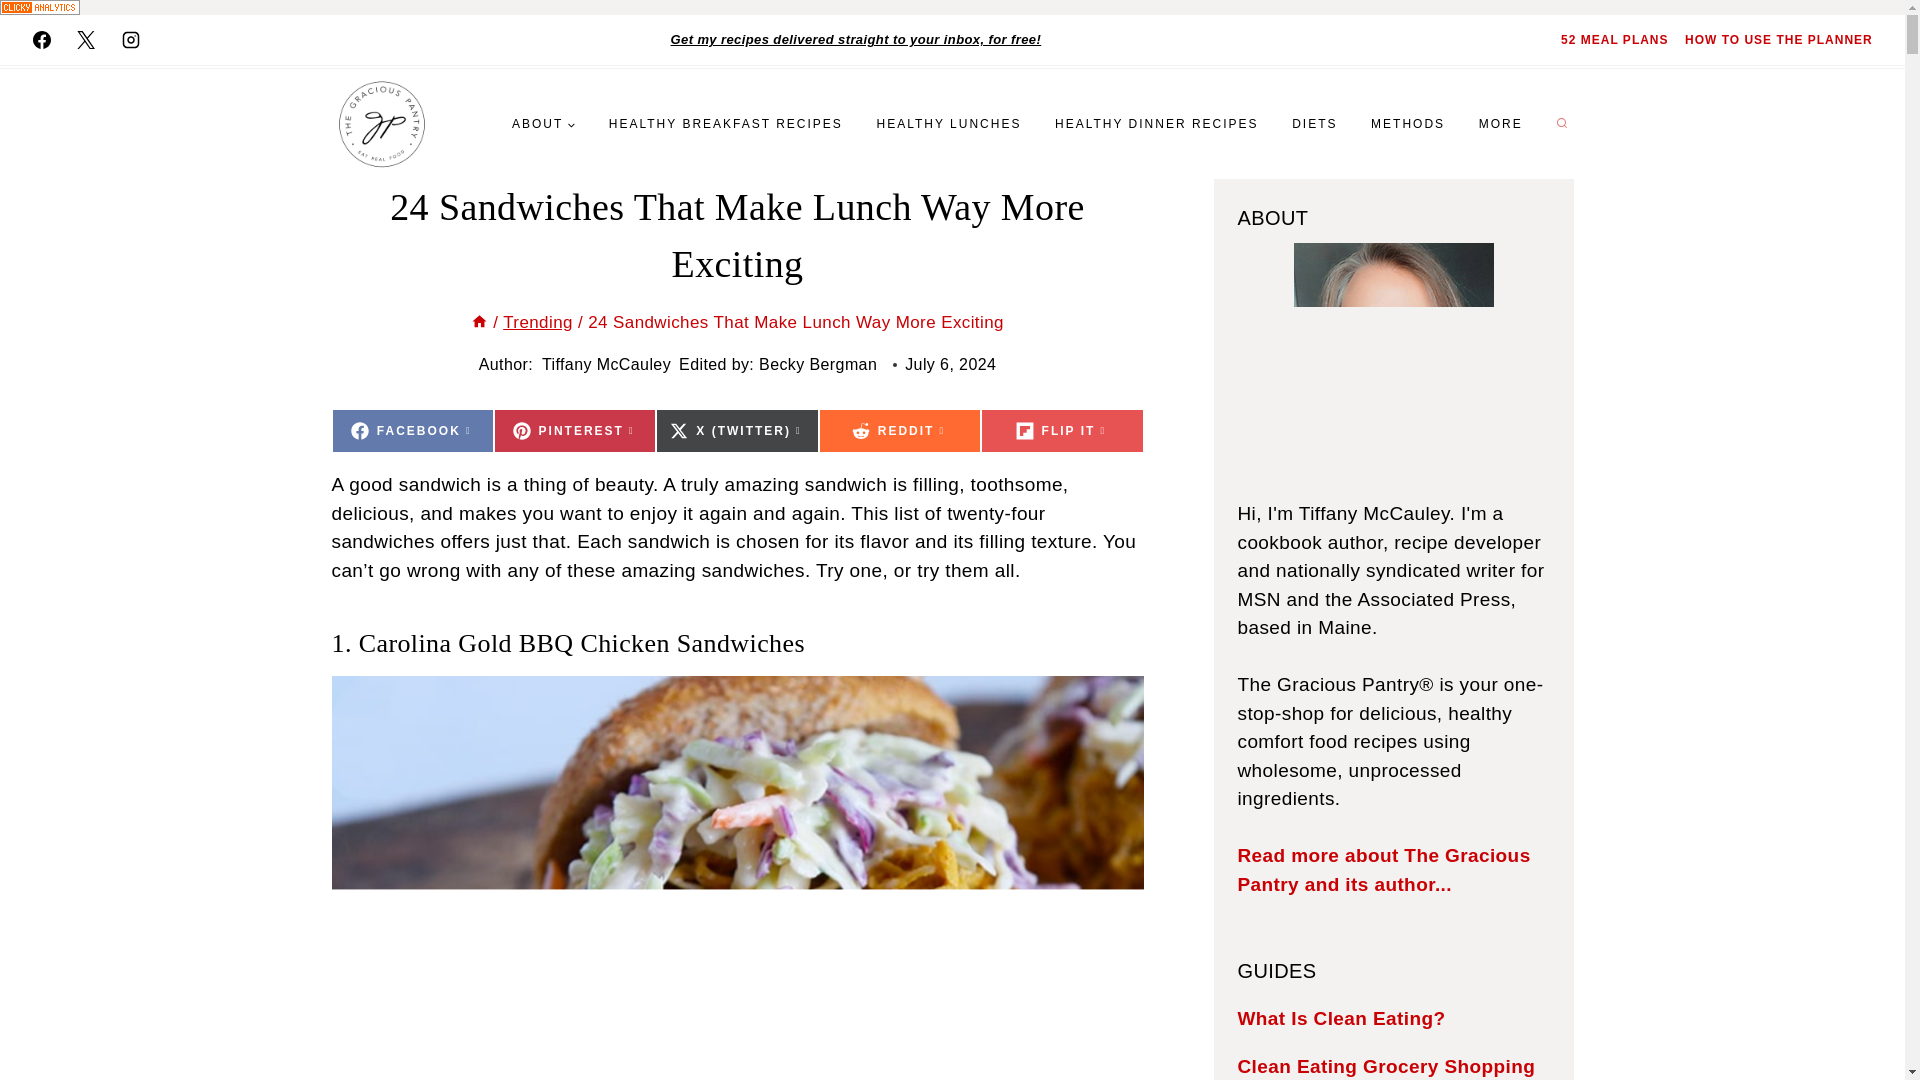  What do you see at coordinates (41, 40) in the screenshot?
I see ` External link. Opens in a new tab.` at bounding box center [41, 40].